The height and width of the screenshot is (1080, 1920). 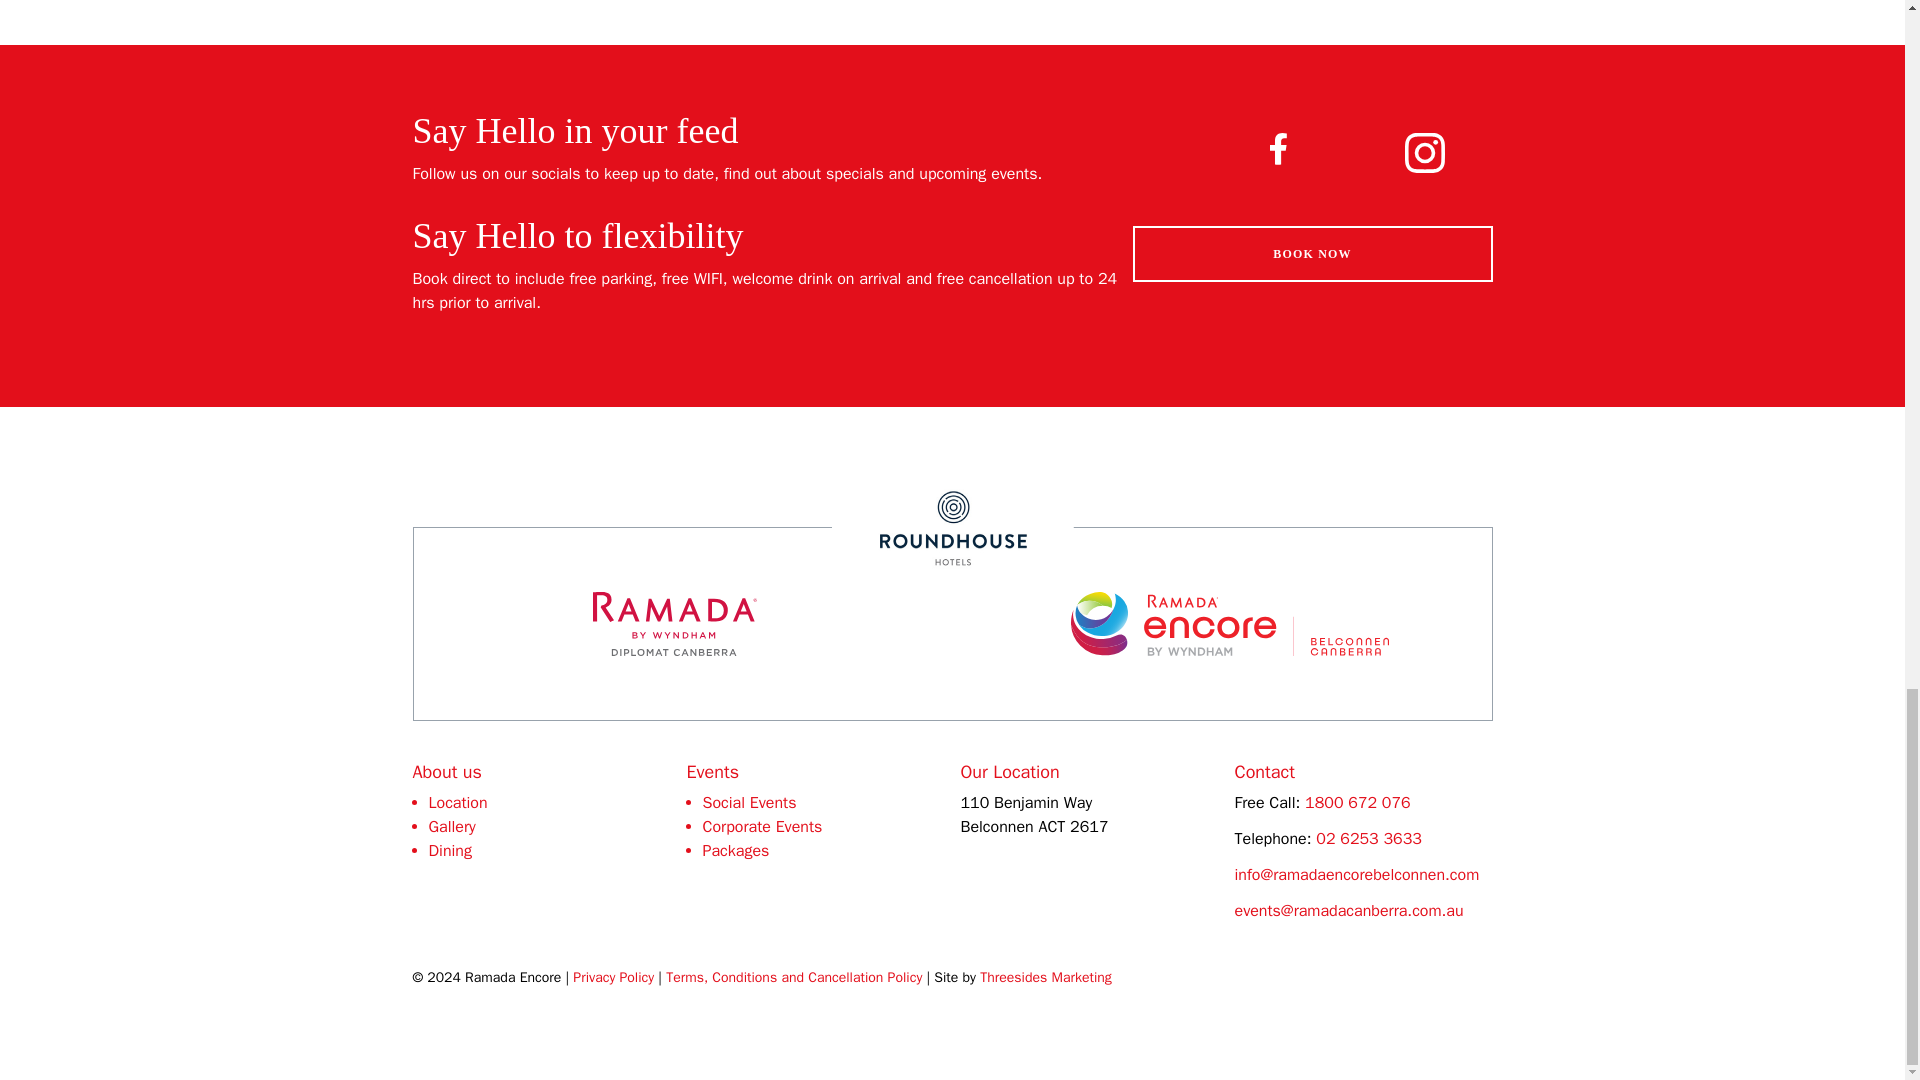 What do you see at coordinates (1045, 978) in the screenshot?
I see `Threesides Marketing` at bounding box center [1045, 978].